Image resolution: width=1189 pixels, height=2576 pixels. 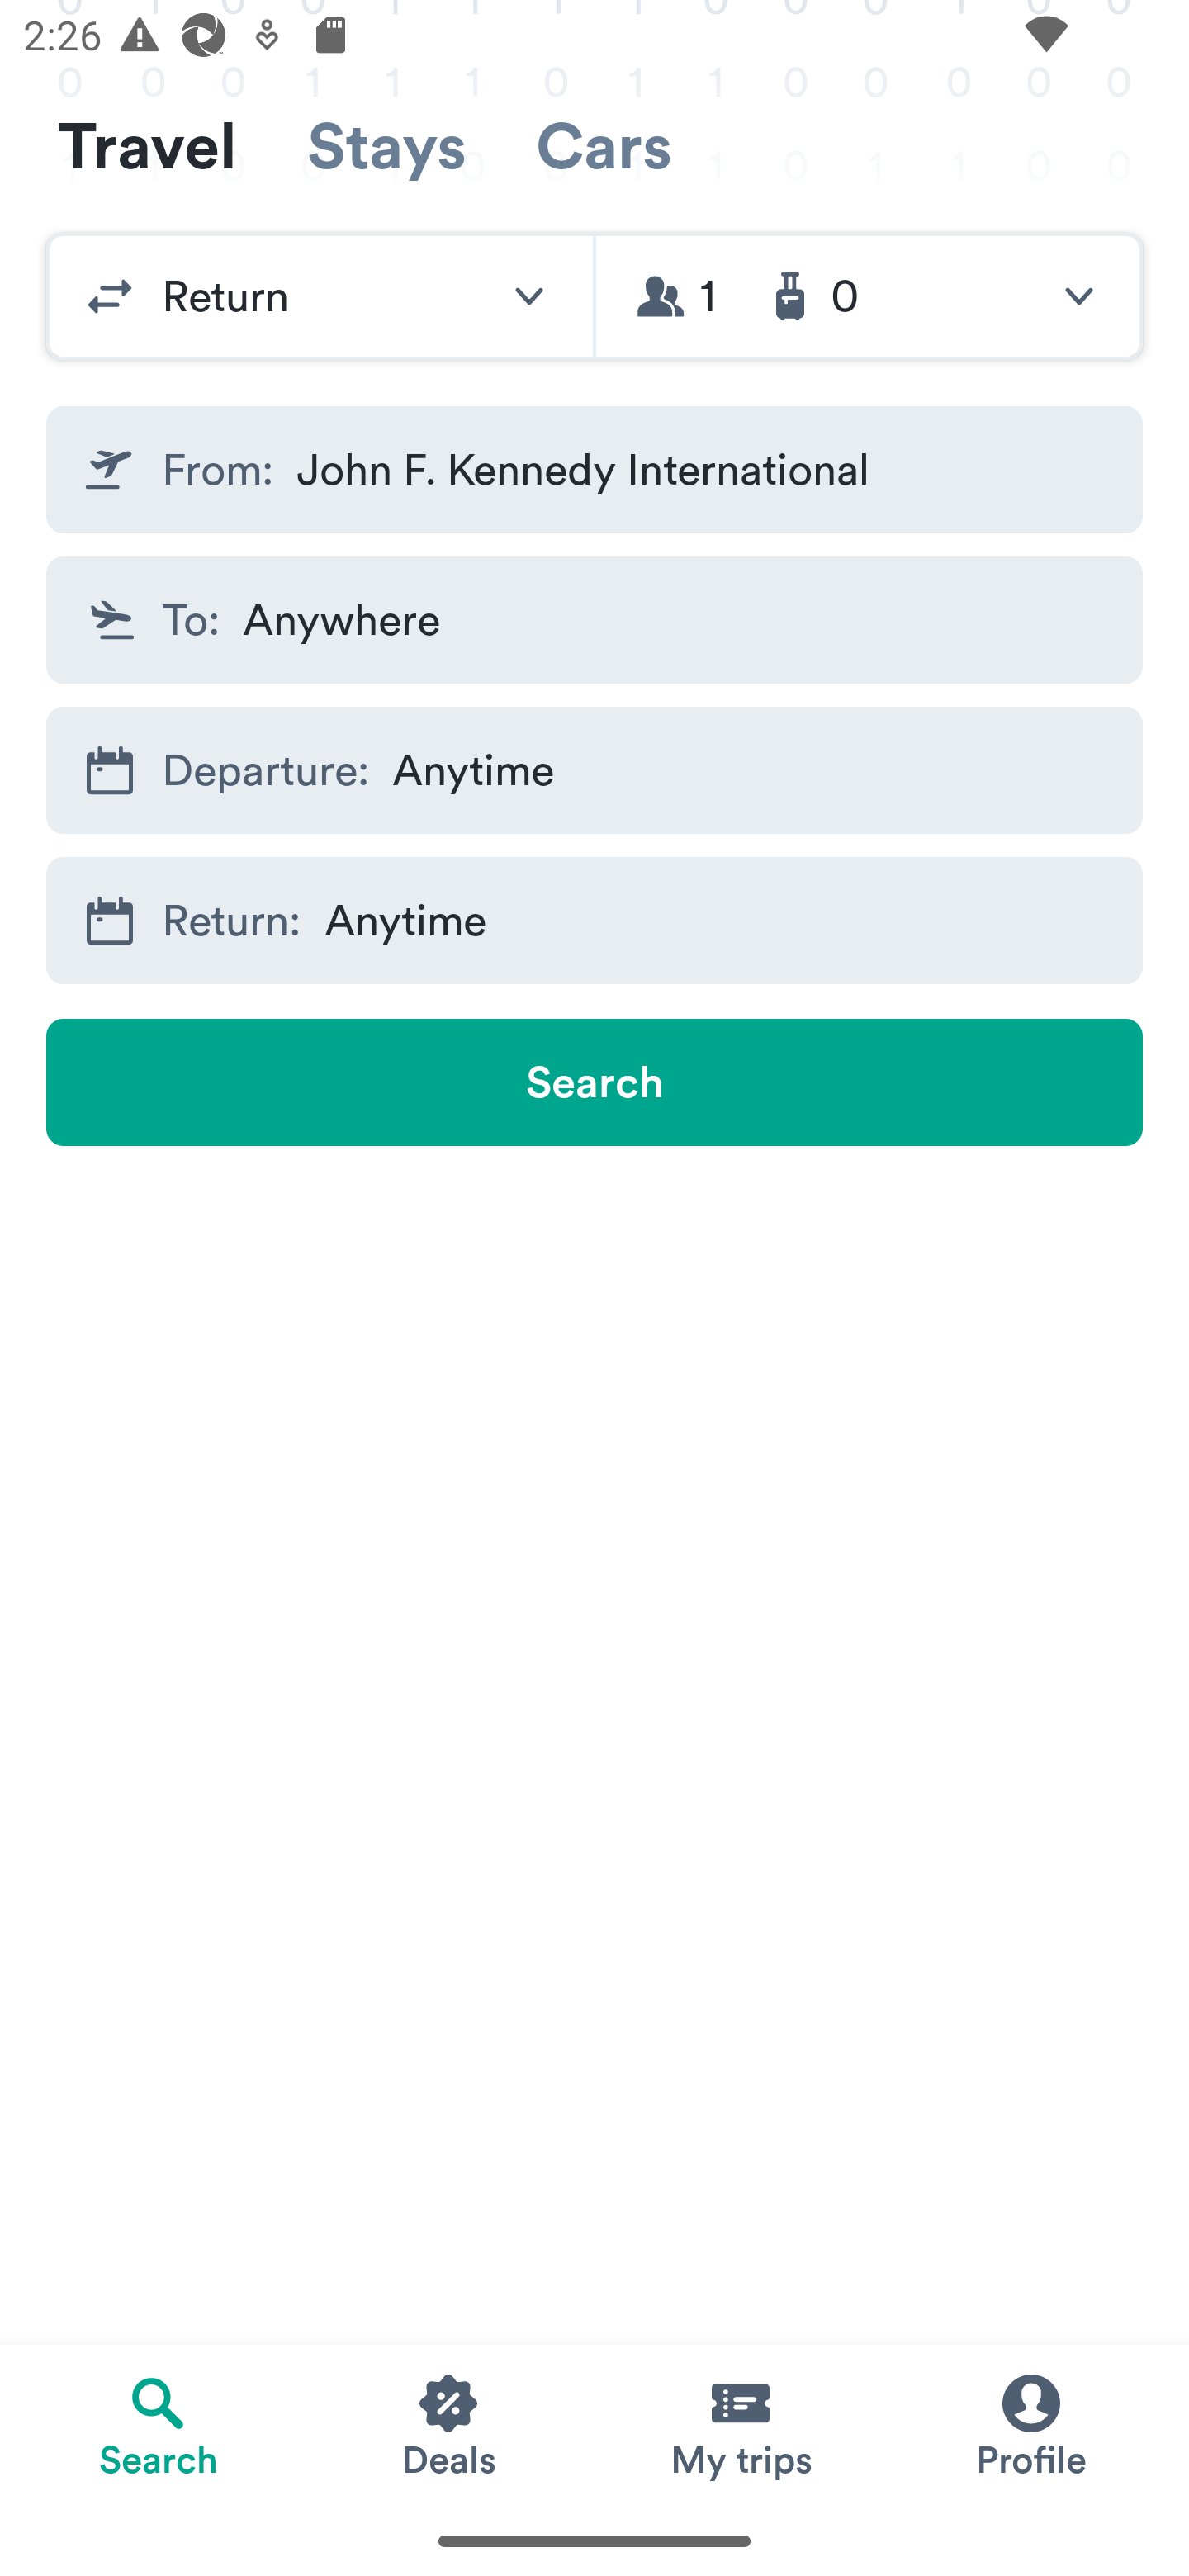 What do you see at coordinates (1030, 2425) in the screenshot?
I see `Profile` at bounding box center [1030, 2425].